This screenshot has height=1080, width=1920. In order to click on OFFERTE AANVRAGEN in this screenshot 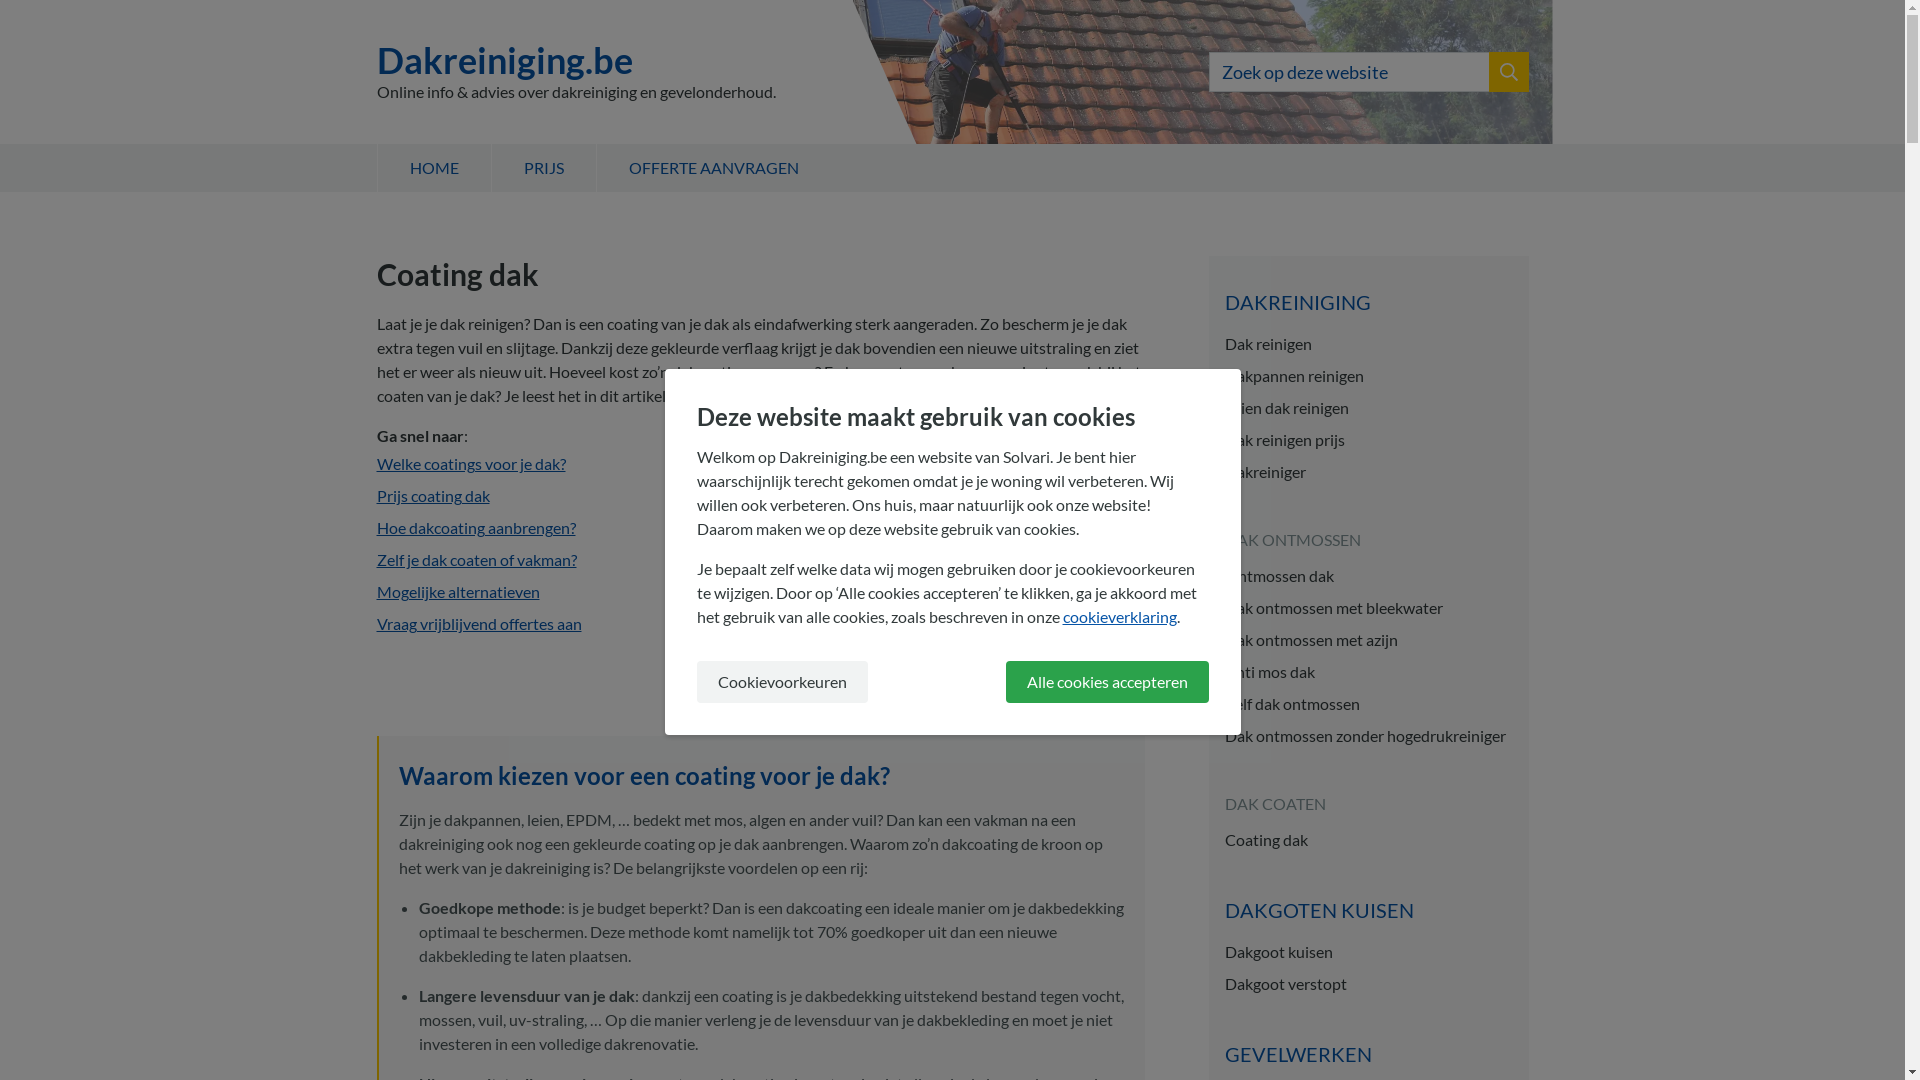, I will do `click(714, 168)`.